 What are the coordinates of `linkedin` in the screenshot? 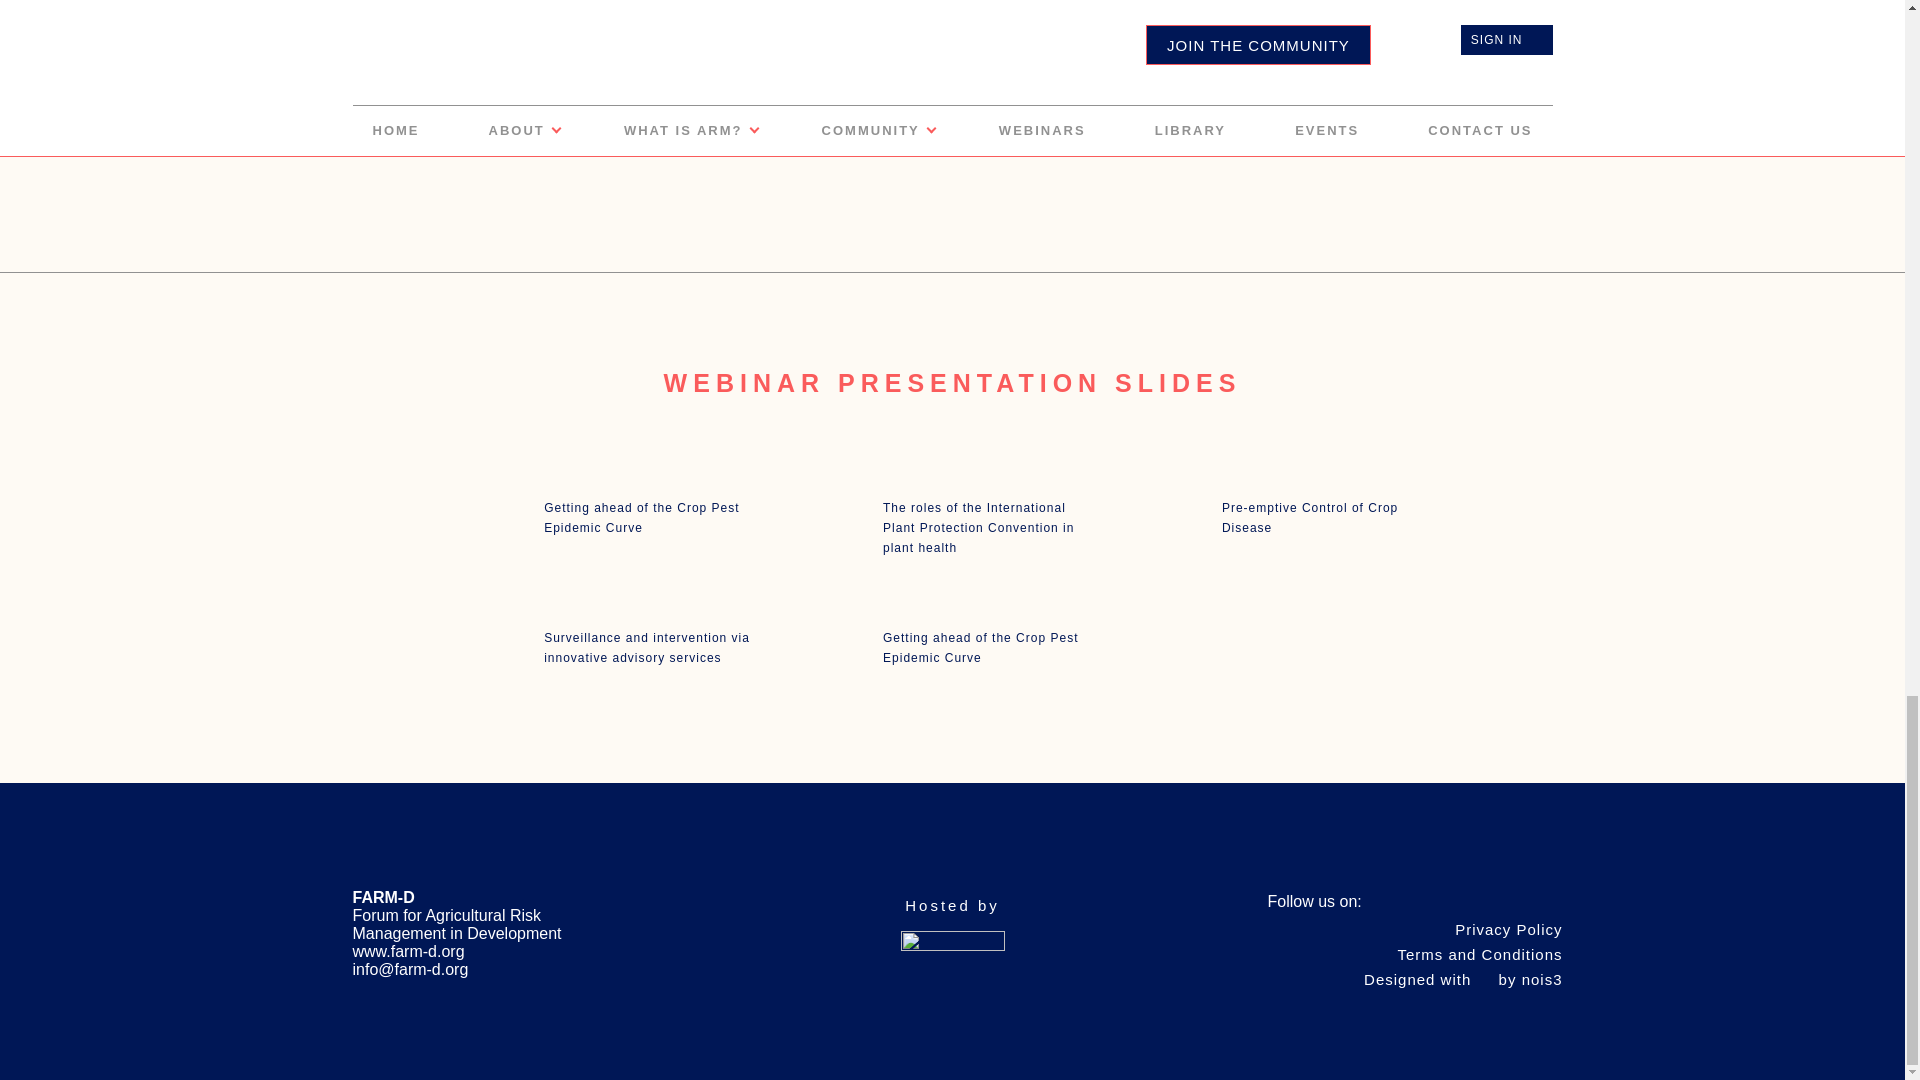 It's located at (1455, 904).